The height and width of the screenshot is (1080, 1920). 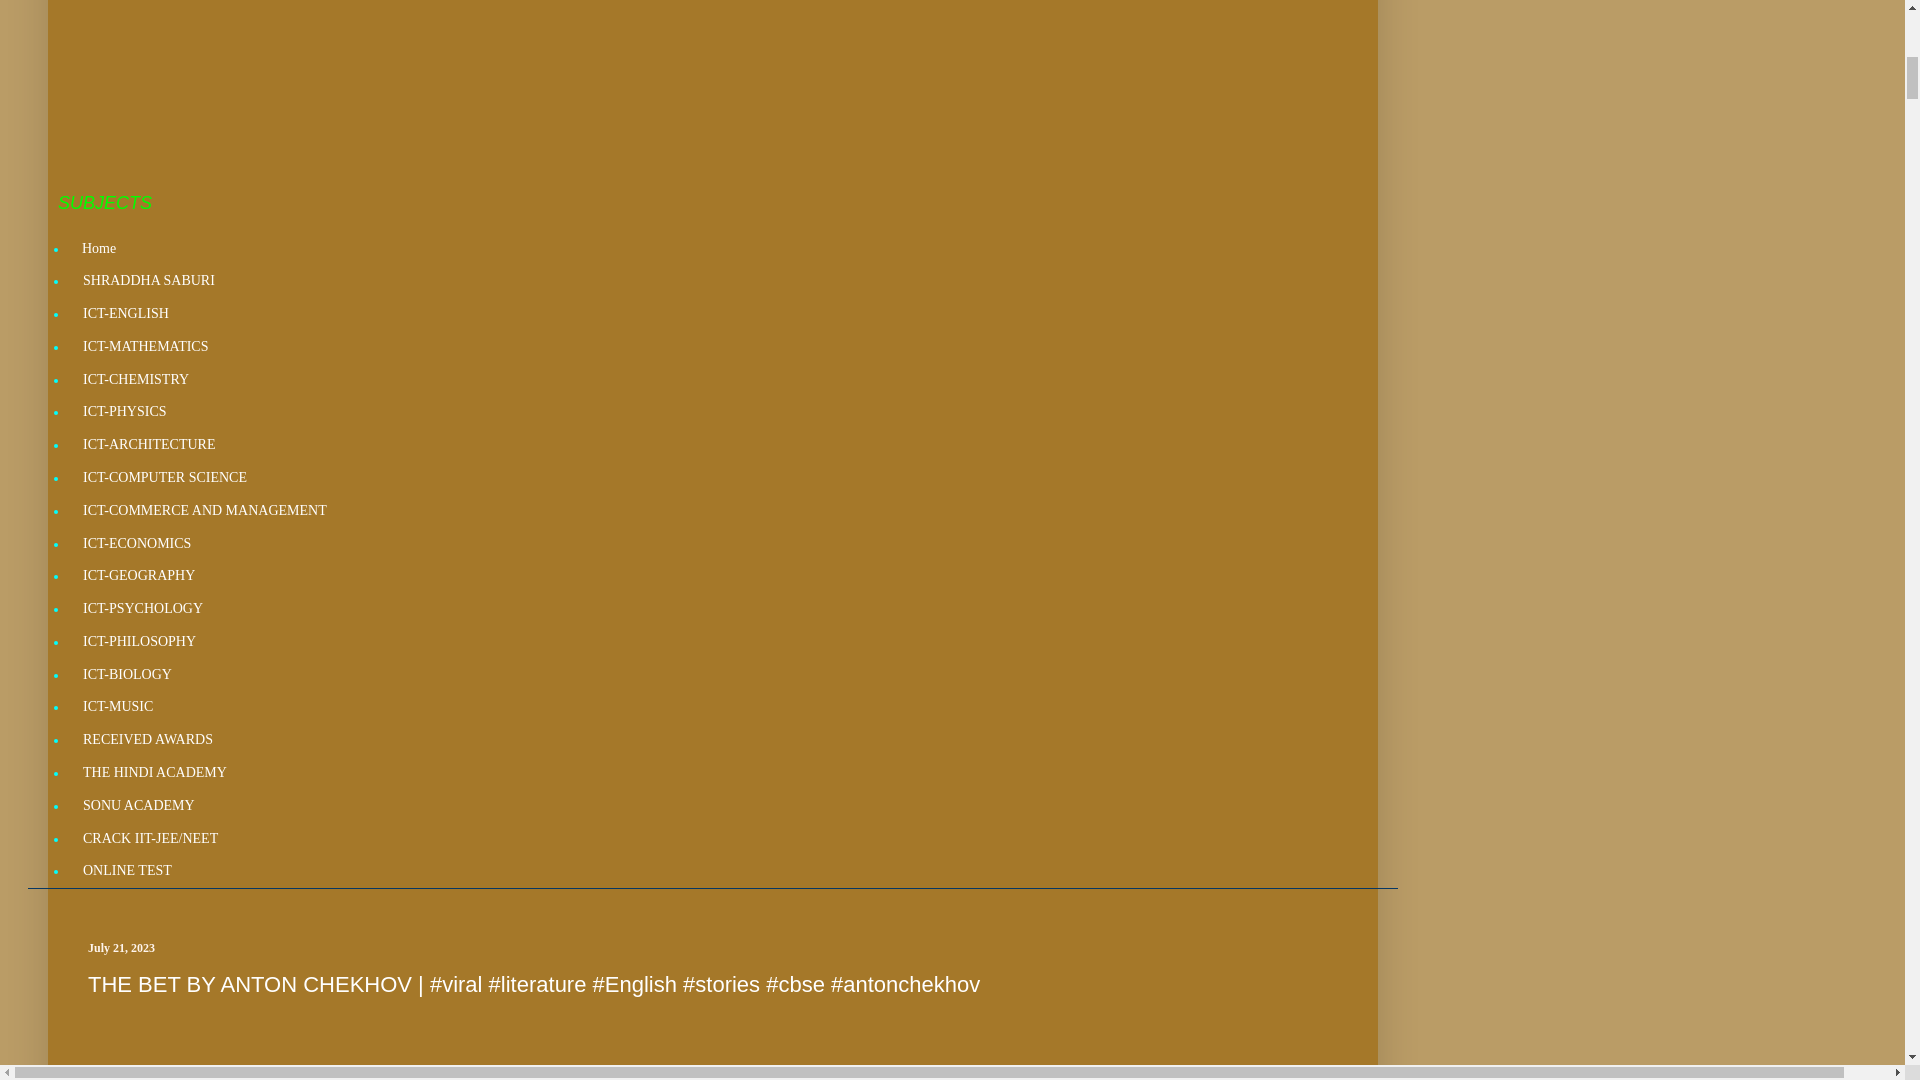 What do you see at coordinates (164, 478) in the screenshot?
I see `ICT-COMPUTER SCIENCE` at bounding box center [164, 478].